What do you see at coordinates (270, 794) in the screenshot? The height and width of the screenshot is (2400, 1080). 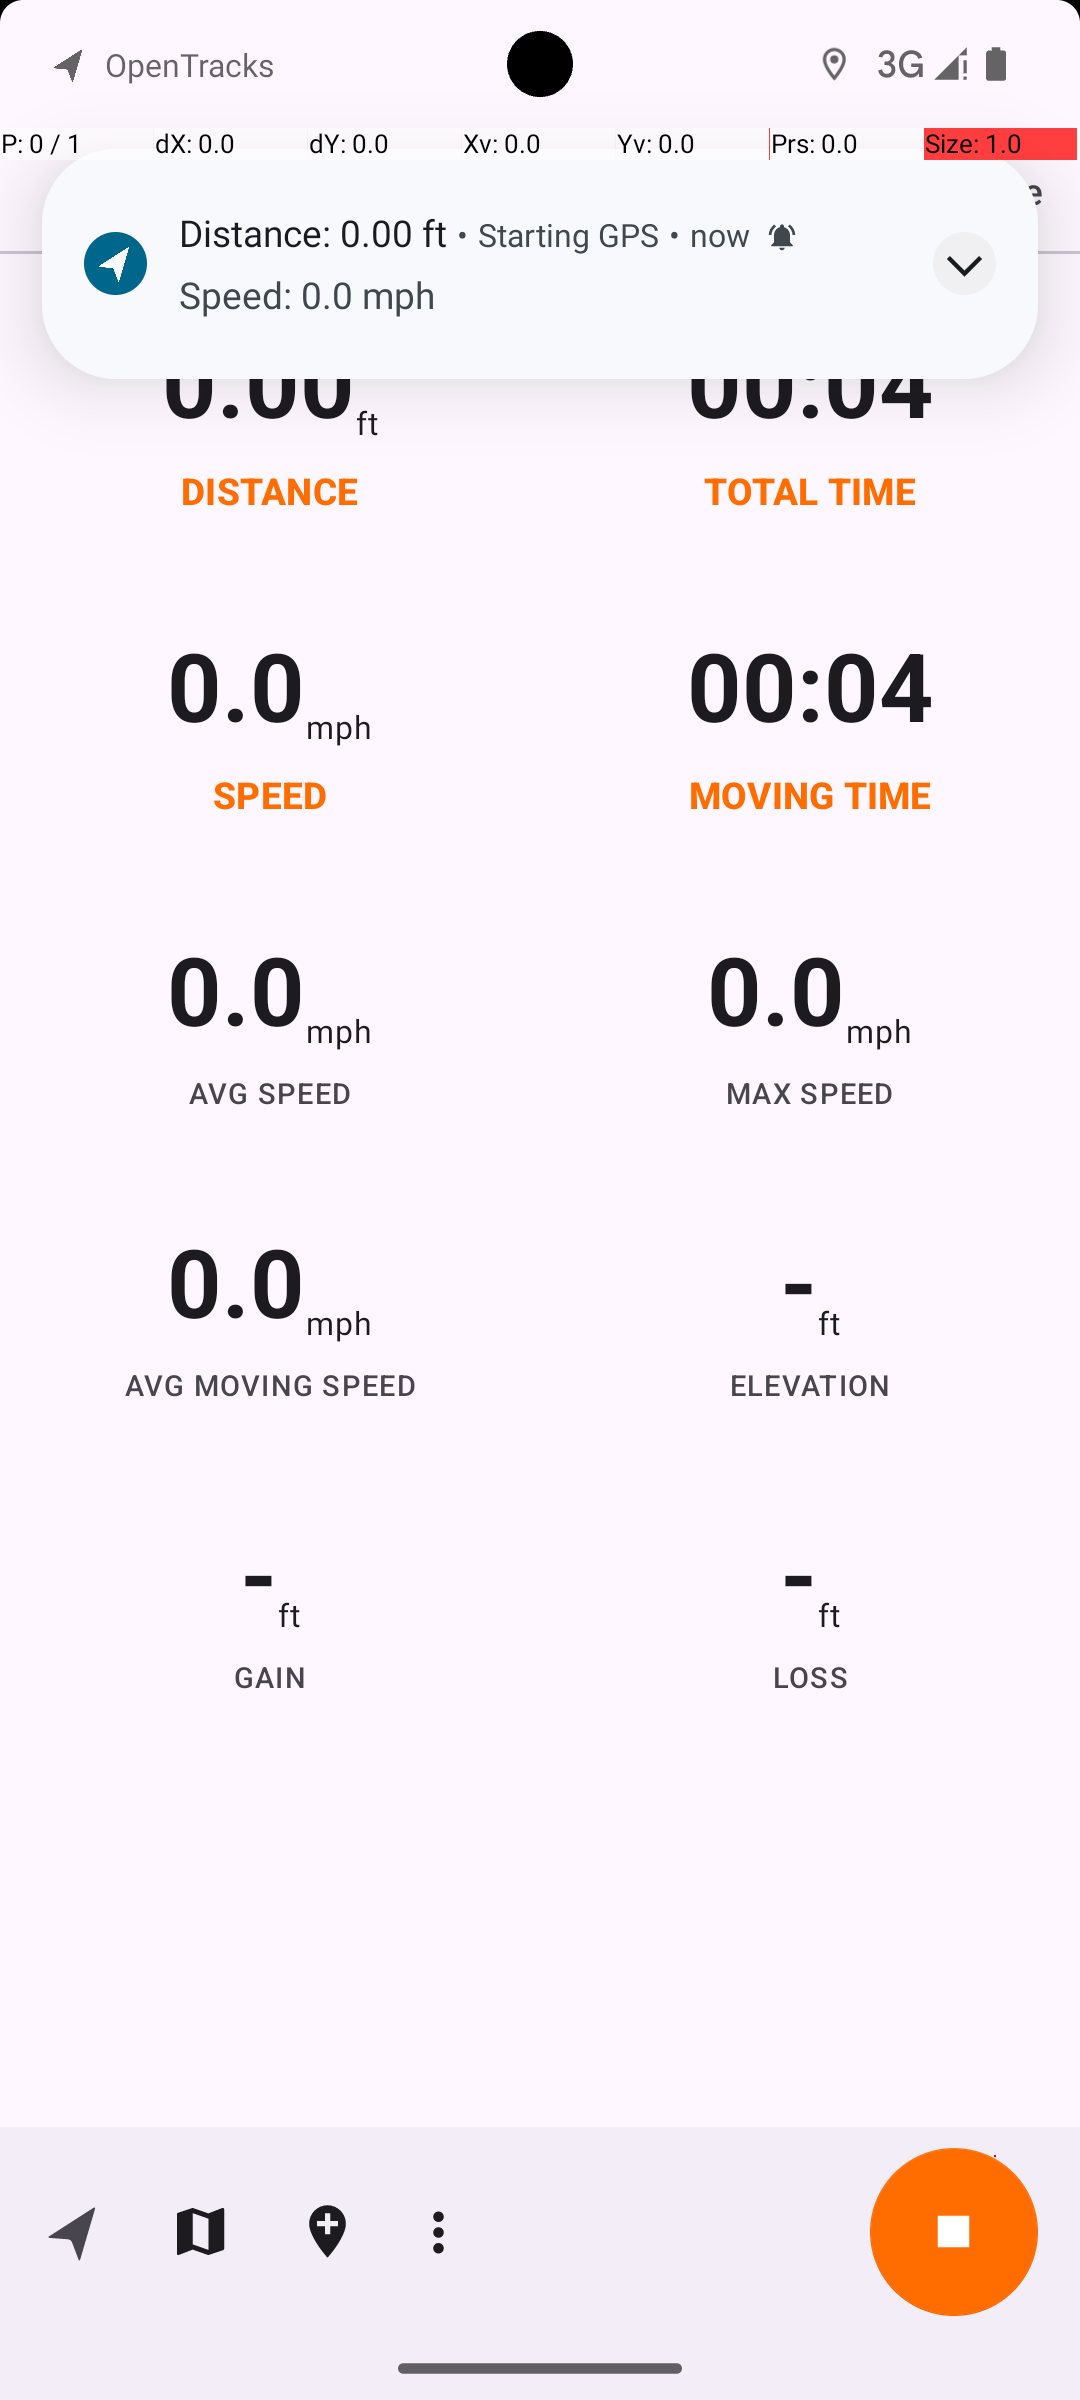 I see `SPEED` at bounding box center [270, 794].